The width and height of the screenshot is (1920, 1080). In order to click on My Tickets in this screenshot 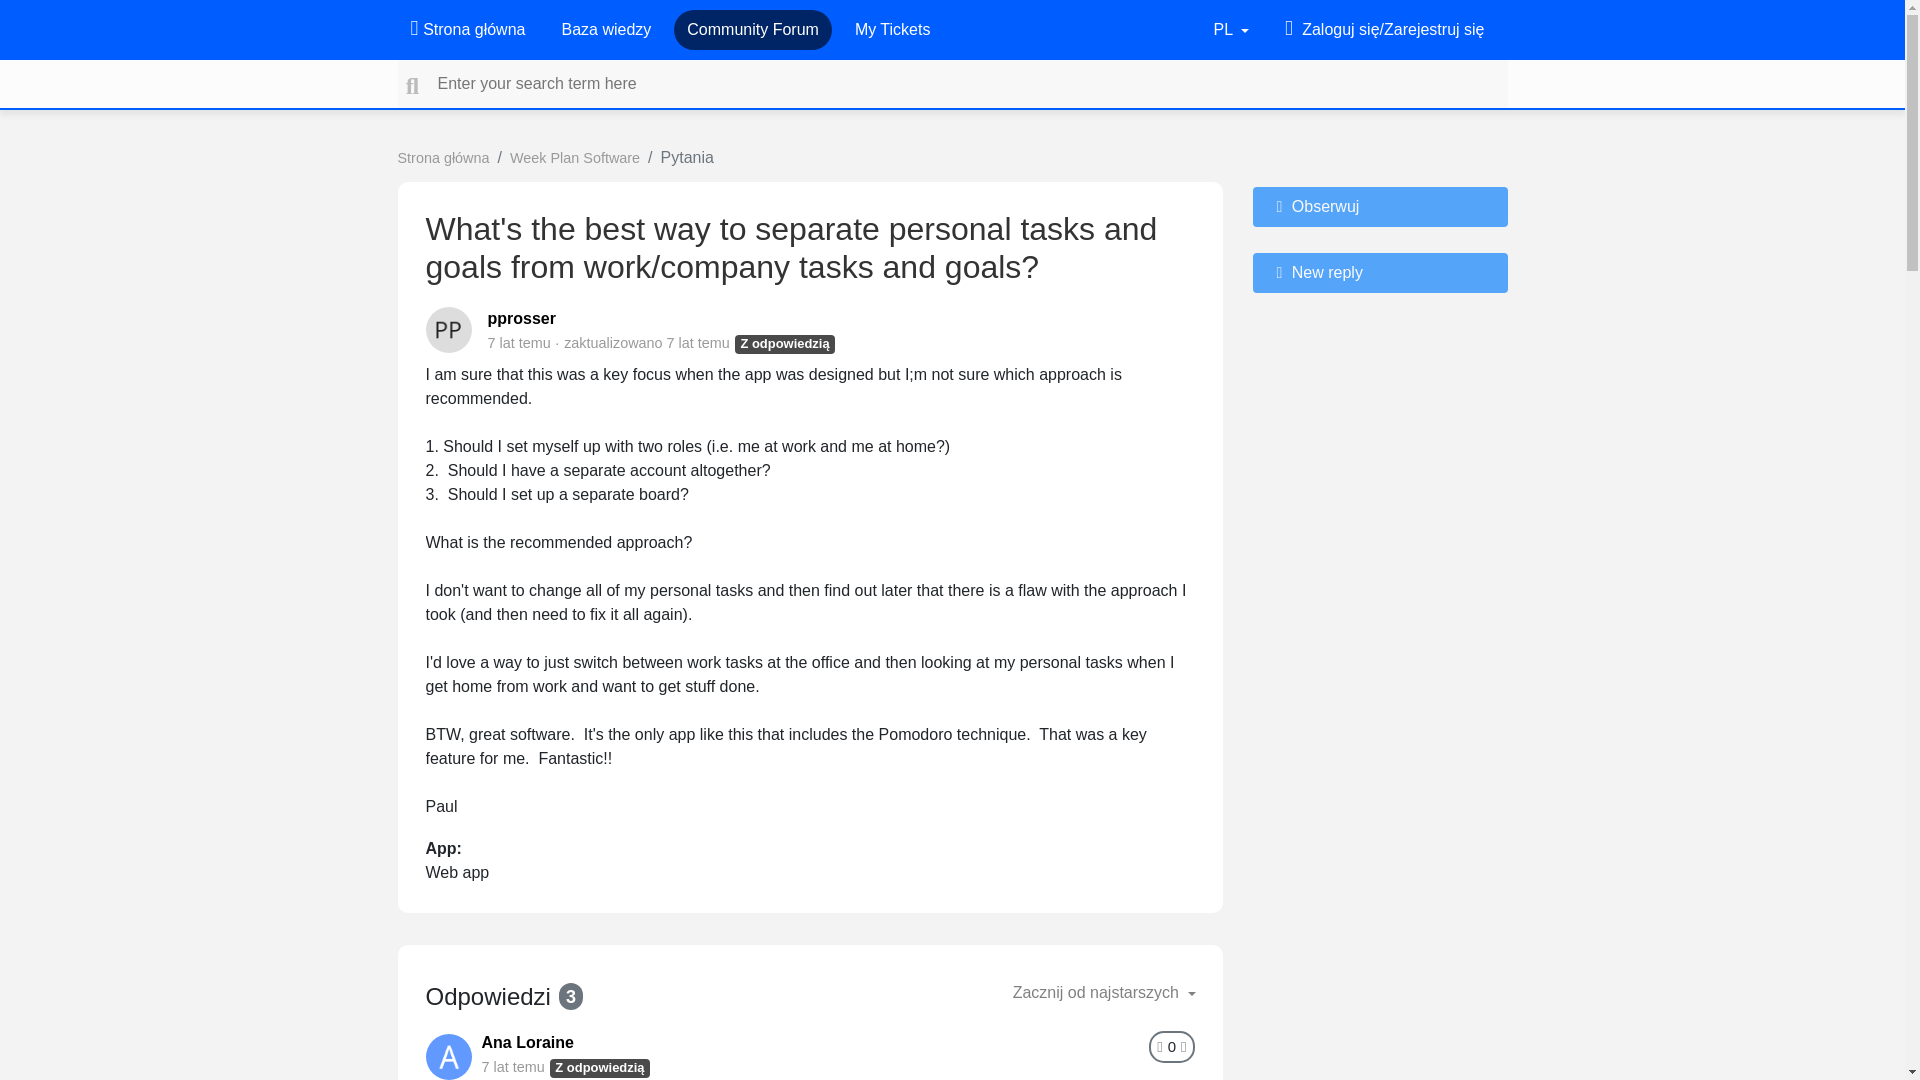, I will do `click(892, 29)`.